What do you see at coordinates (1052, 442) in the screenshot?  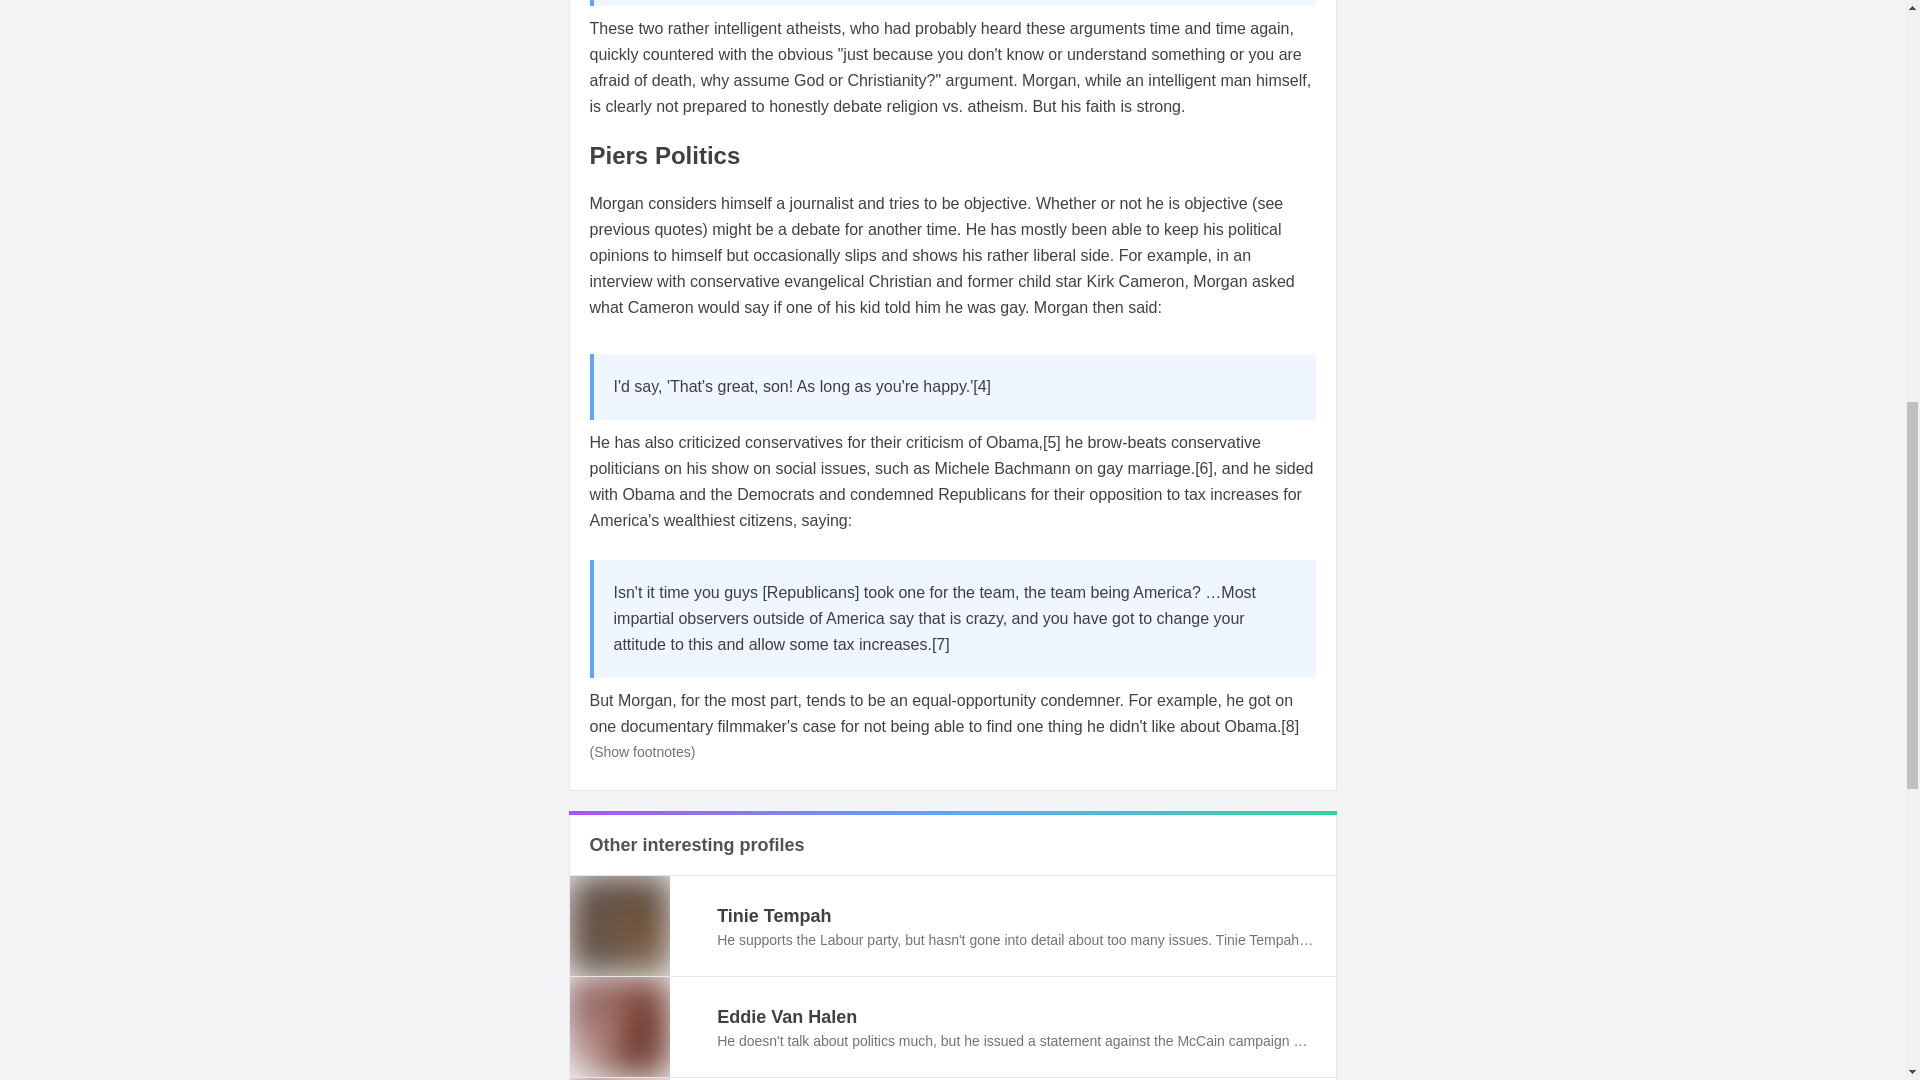 I see `Interview Reveals Morgan's Liberal Bias` at bounding box center [1052, 442].